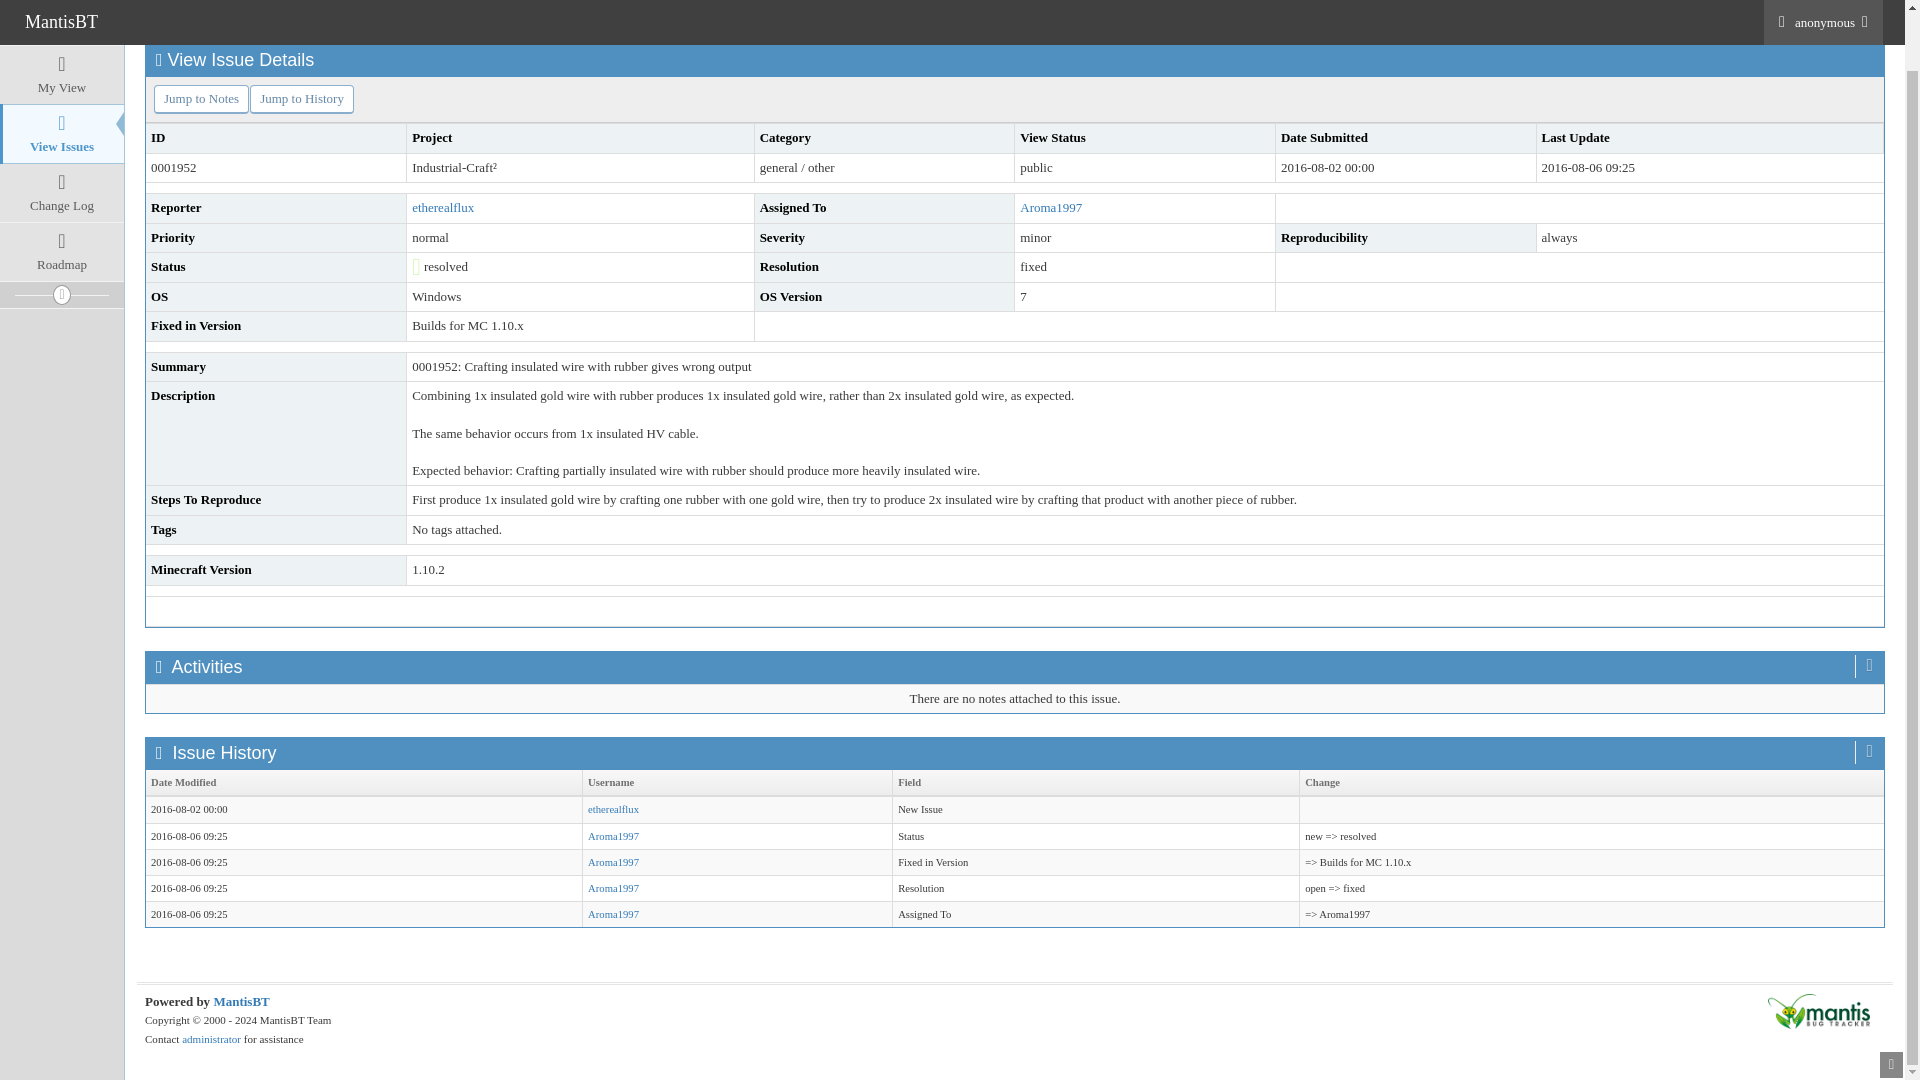 Image resolution: width=1920 pixels, height=1080 pixels. Describe the element at coordinates (62, 22) in the screenshot. I see `My View` at that location.